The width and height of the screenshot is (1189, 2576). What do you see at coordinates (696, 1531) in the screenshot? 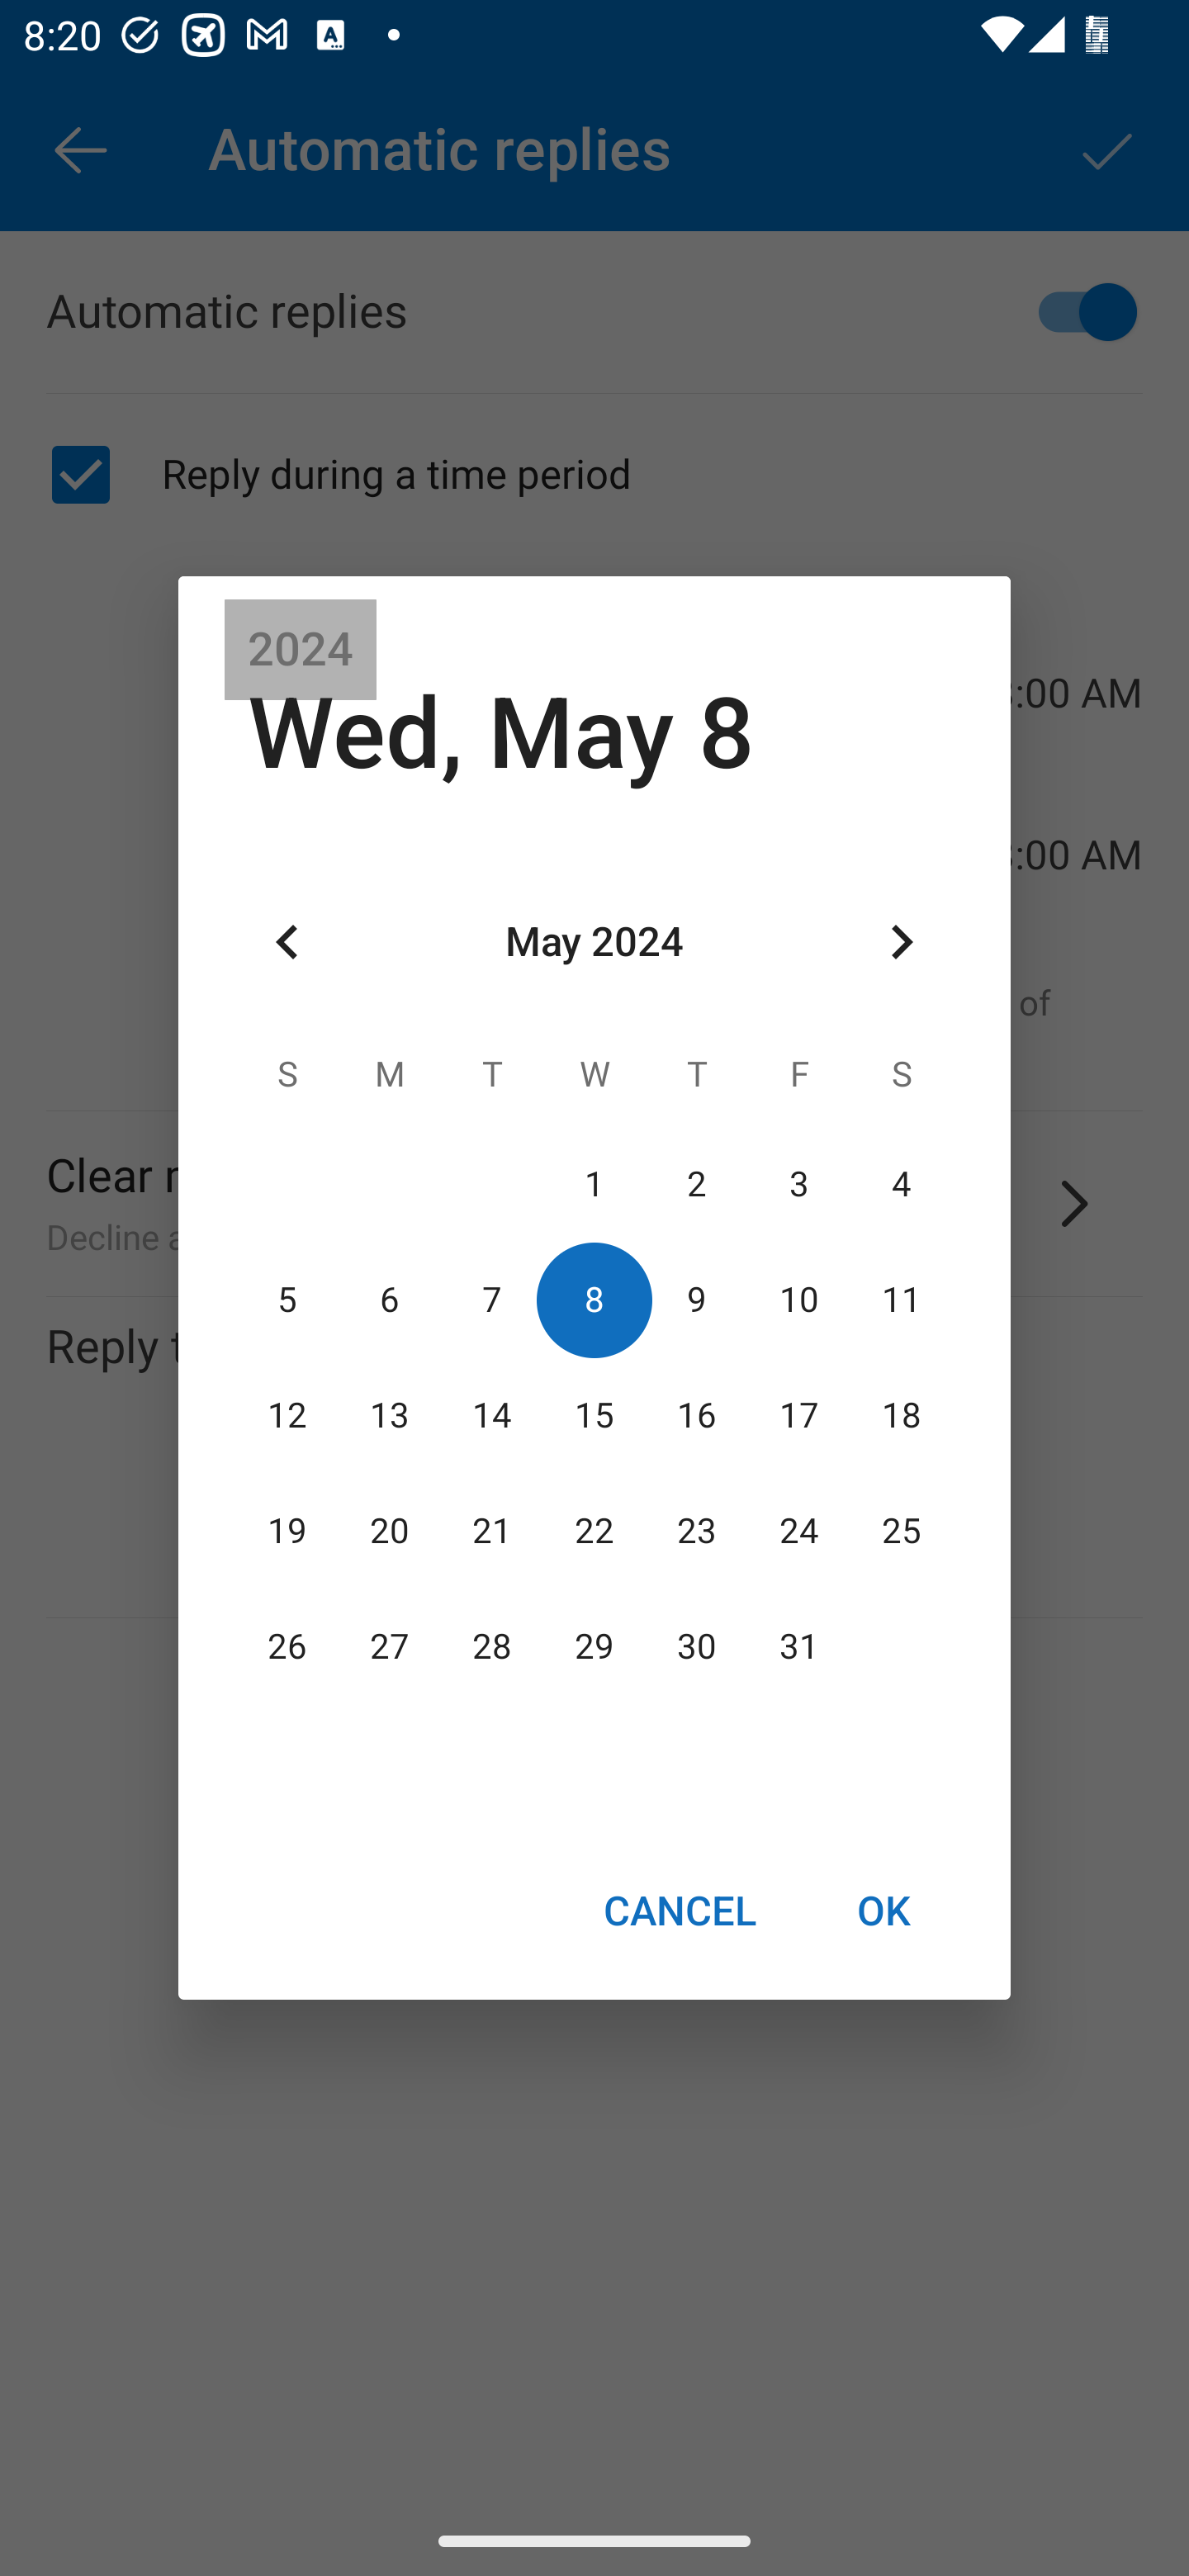
I see `23 23 May 2024` at bounding box center [696, 1531].